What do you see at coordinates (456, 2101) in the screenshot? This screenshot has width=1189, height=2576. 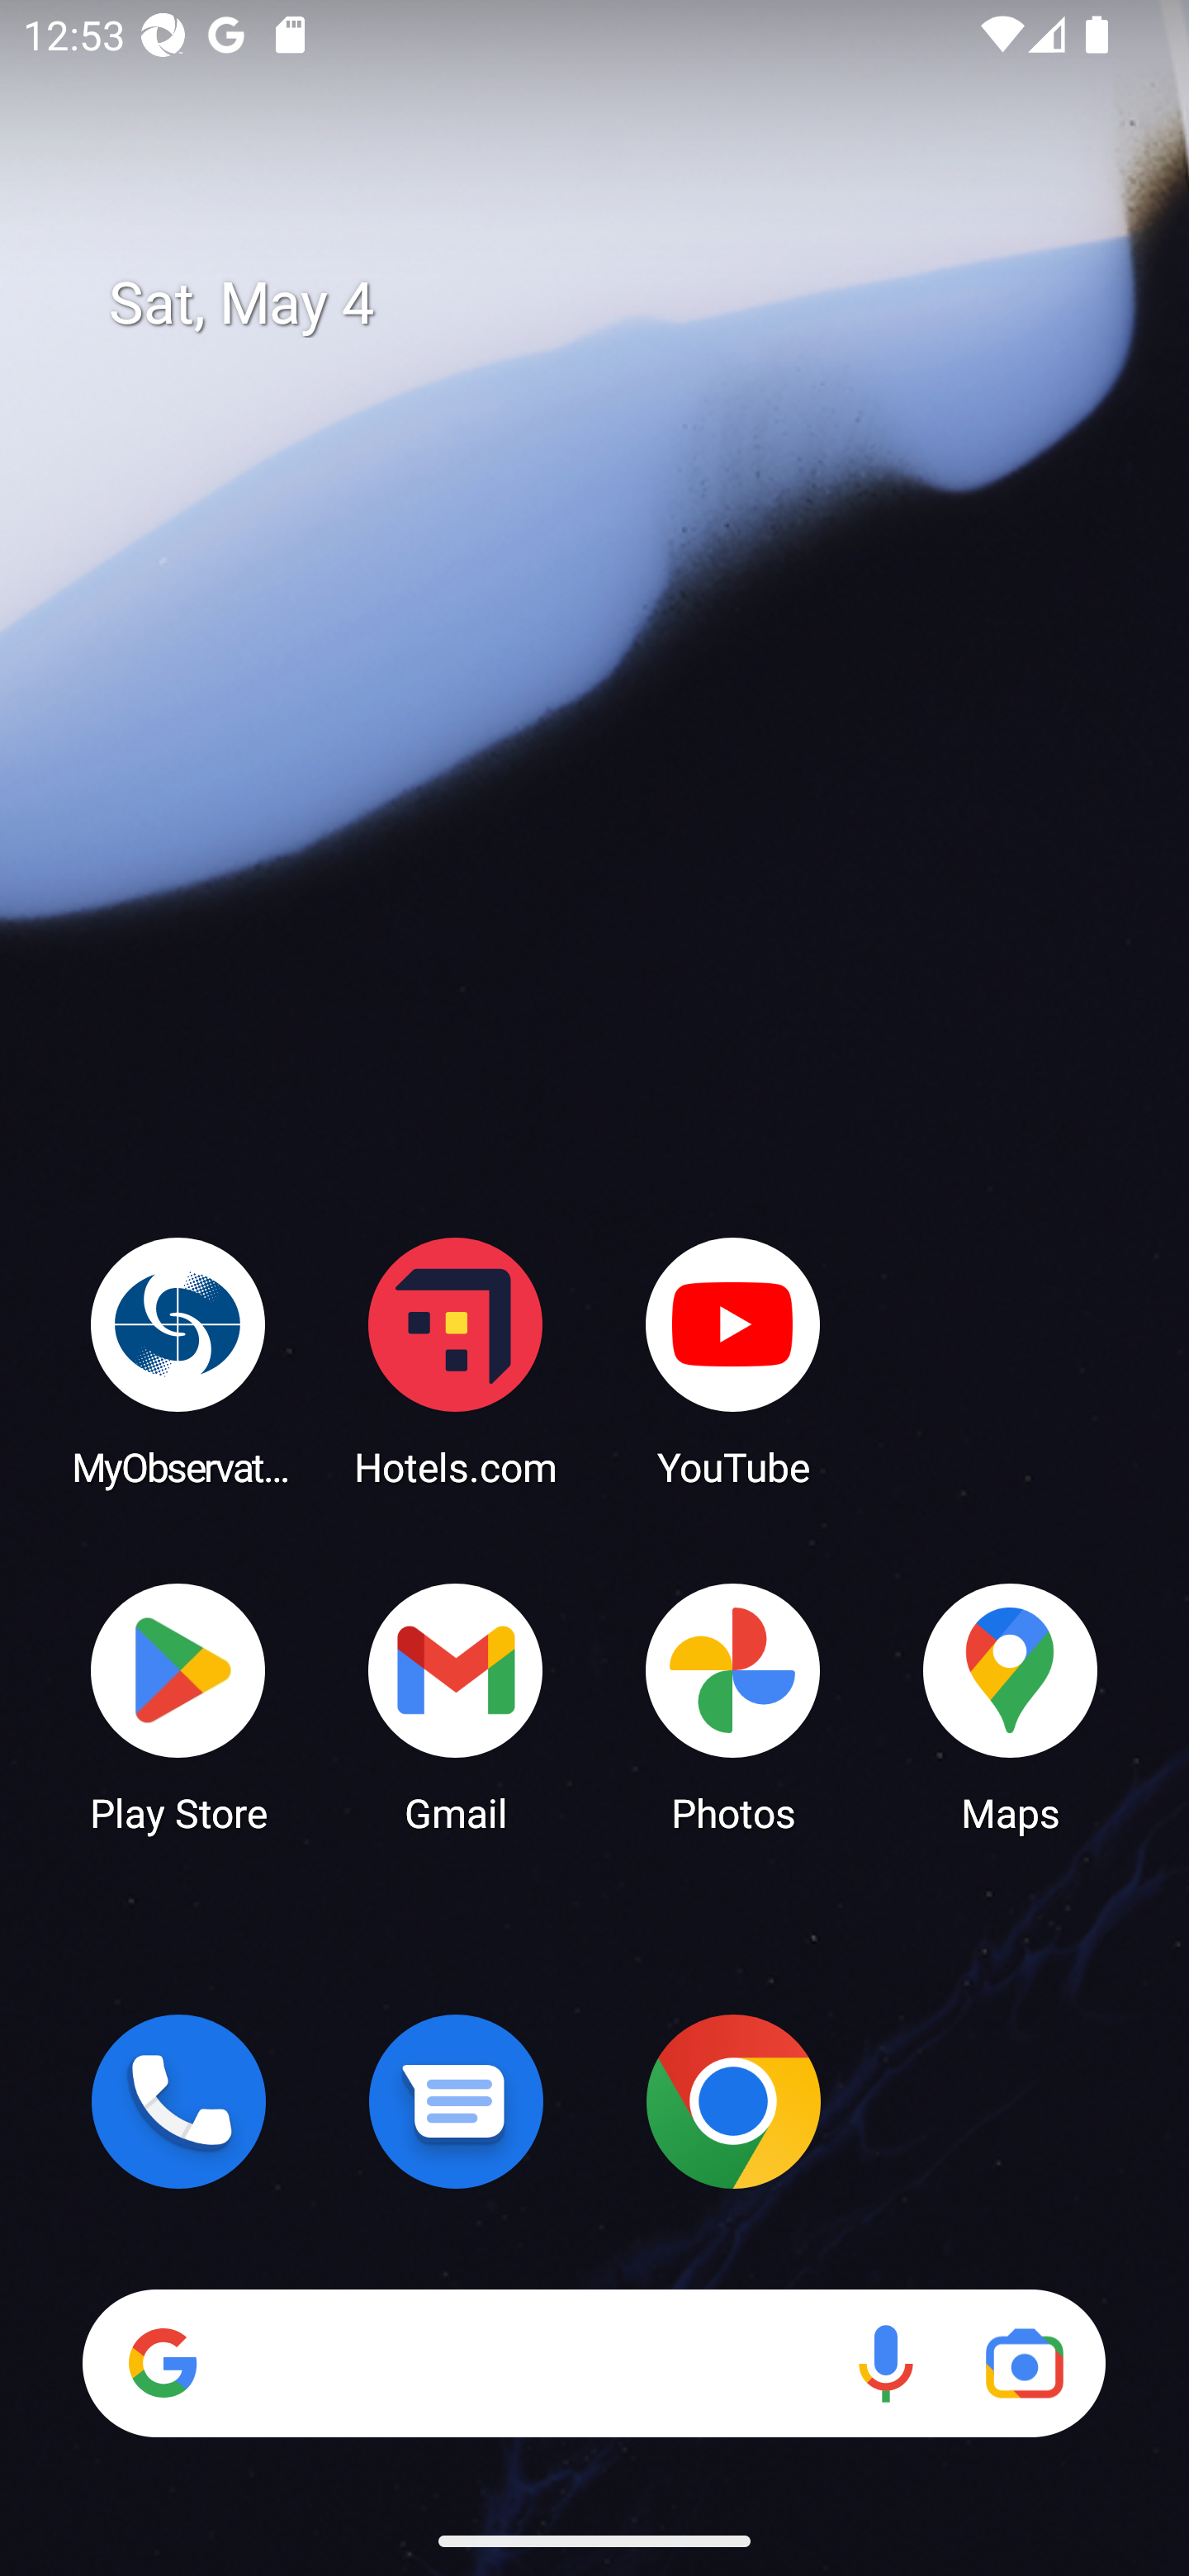 I see `Messages` at bounding box center [456, 2101].